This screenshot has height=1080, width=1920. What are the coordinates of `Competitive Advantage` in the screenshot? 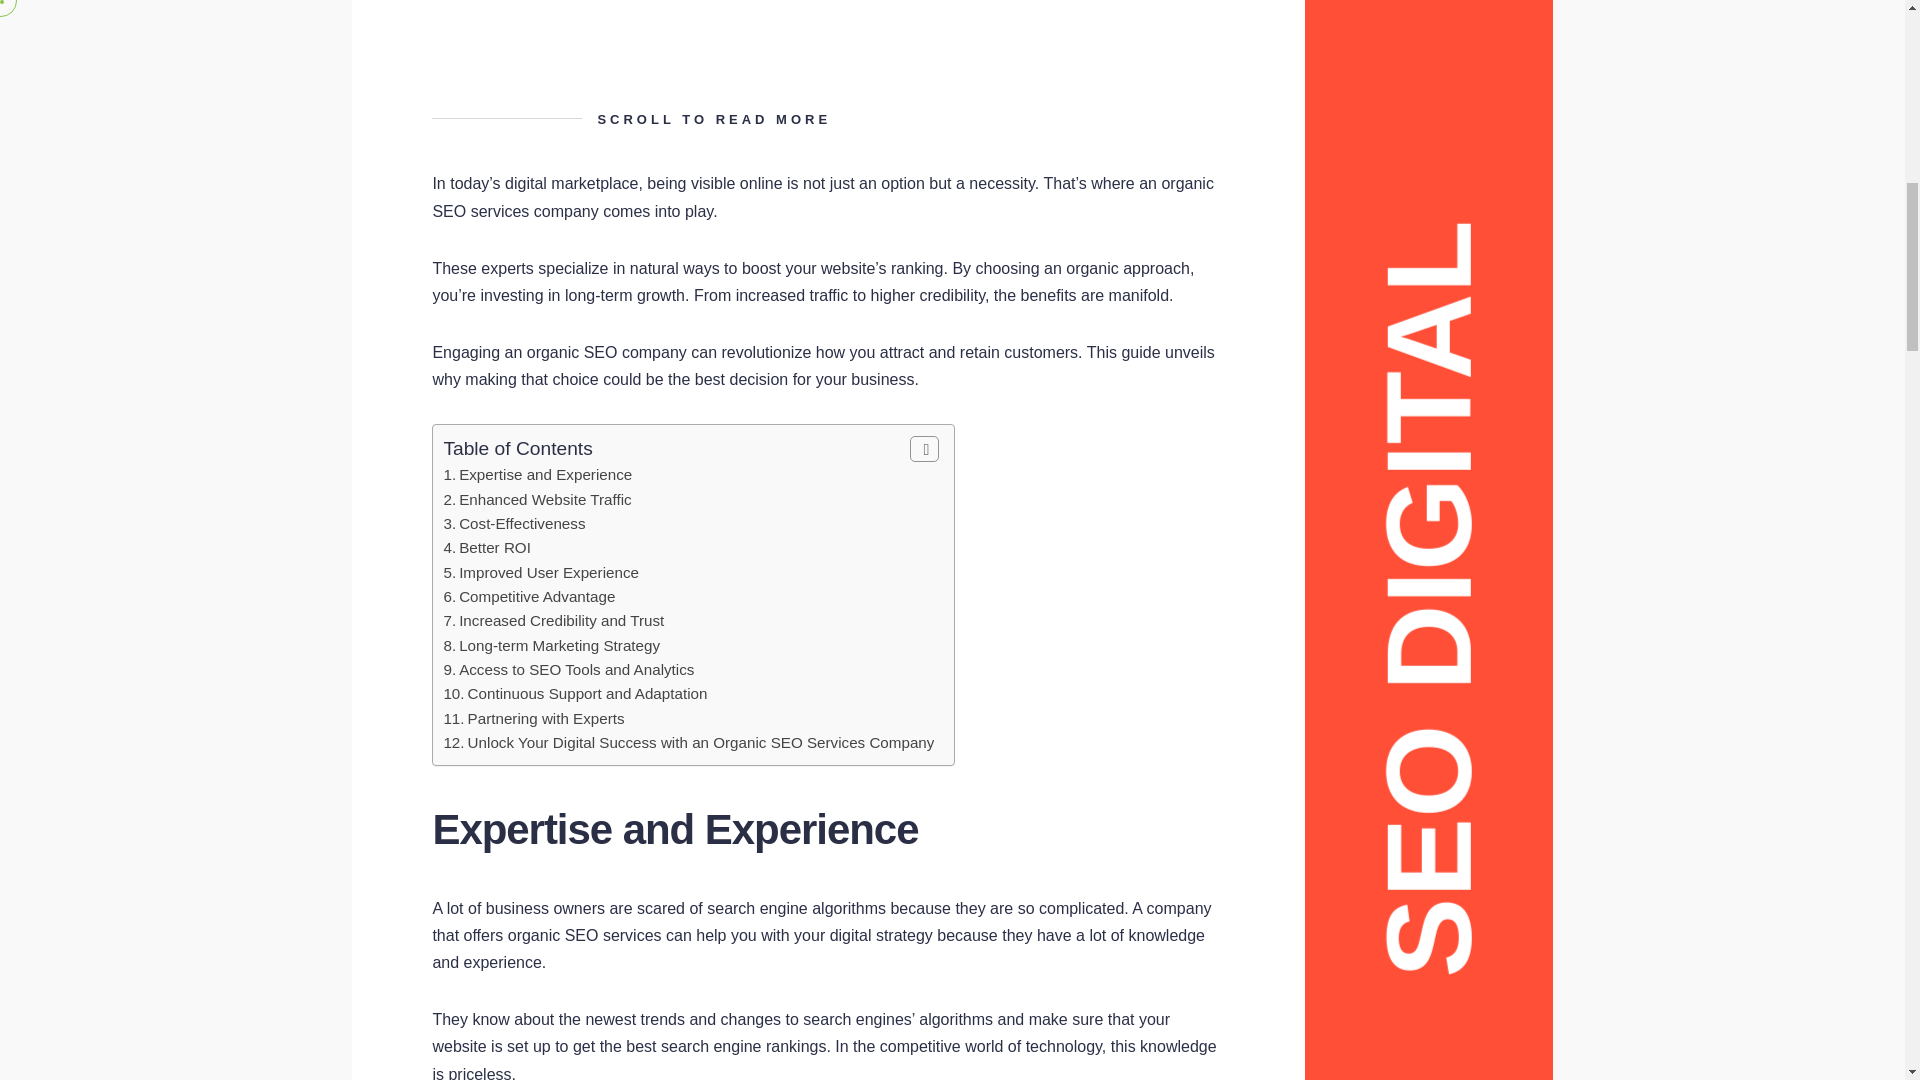 It's located at (536, 596).